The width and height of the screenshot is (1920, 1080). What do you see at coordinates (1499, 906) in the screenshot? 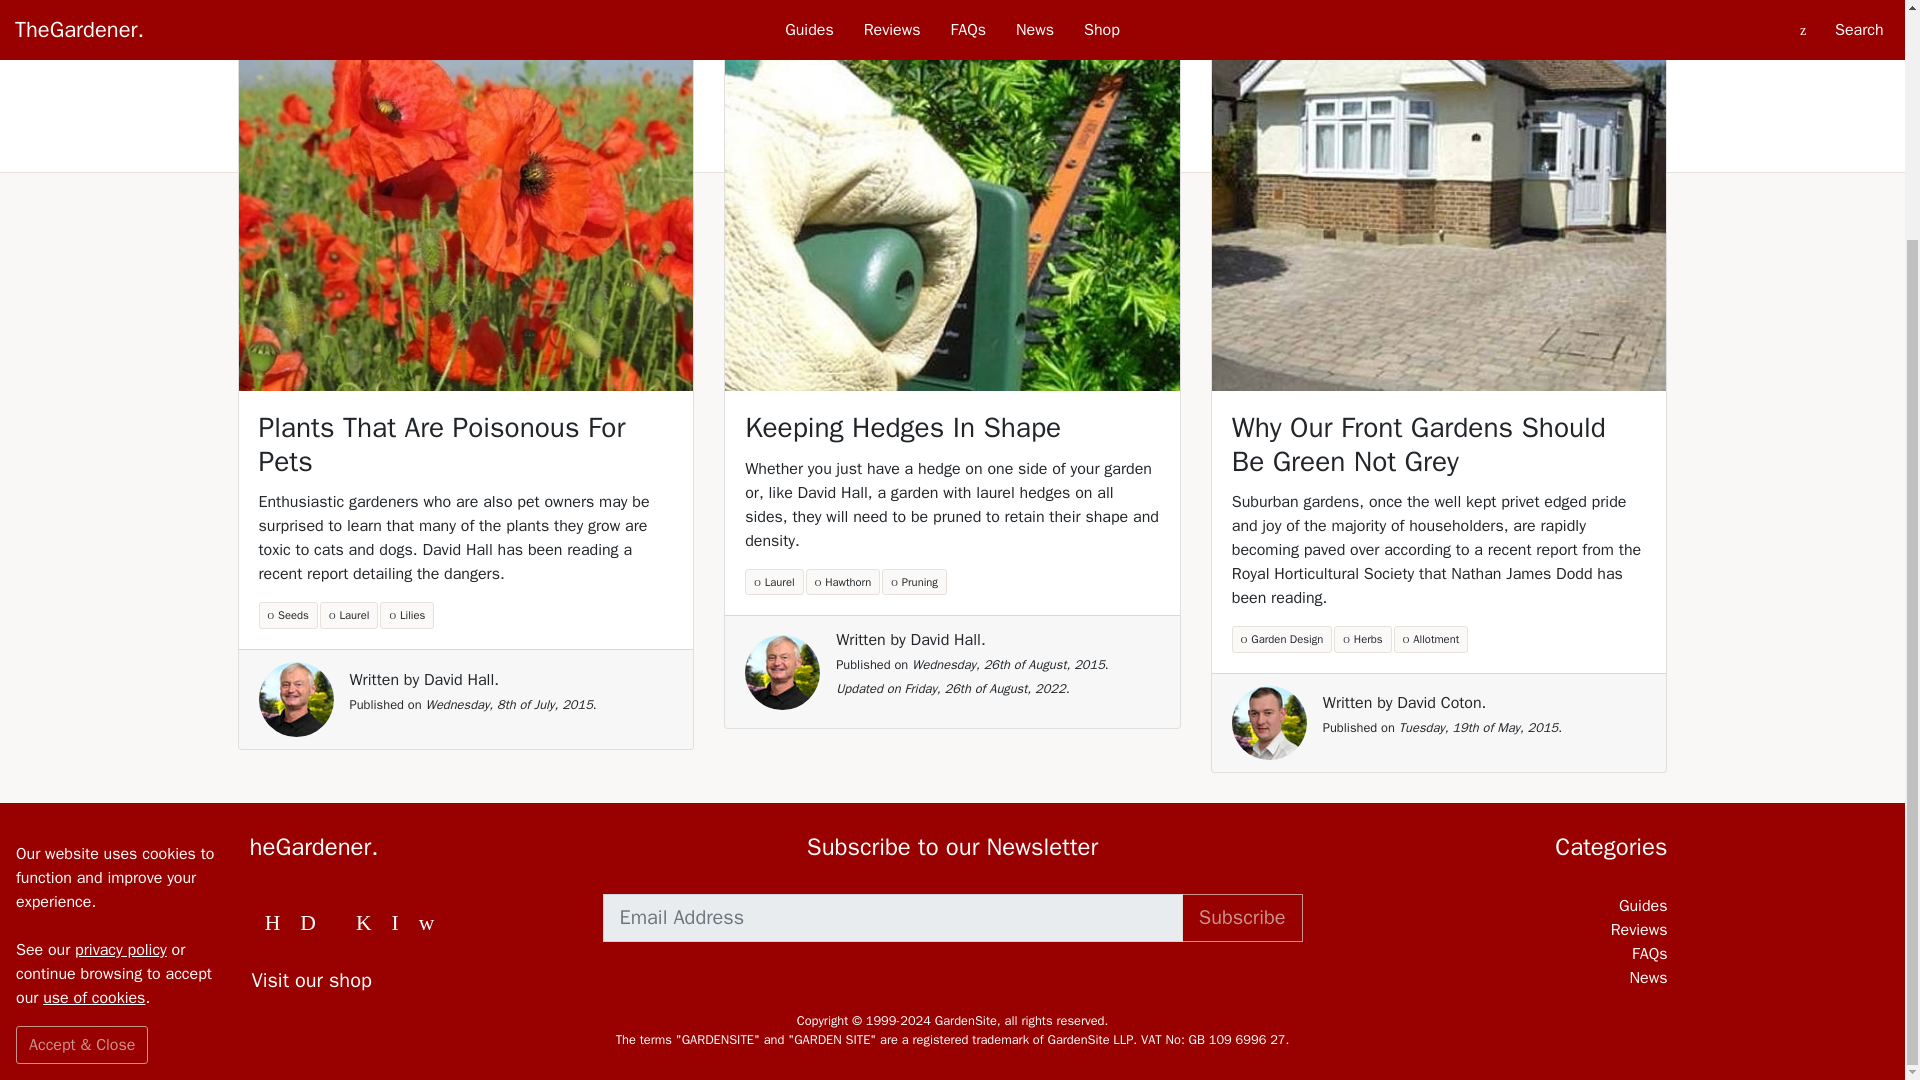
I see `Guides` at bounding box center [1499, 906].